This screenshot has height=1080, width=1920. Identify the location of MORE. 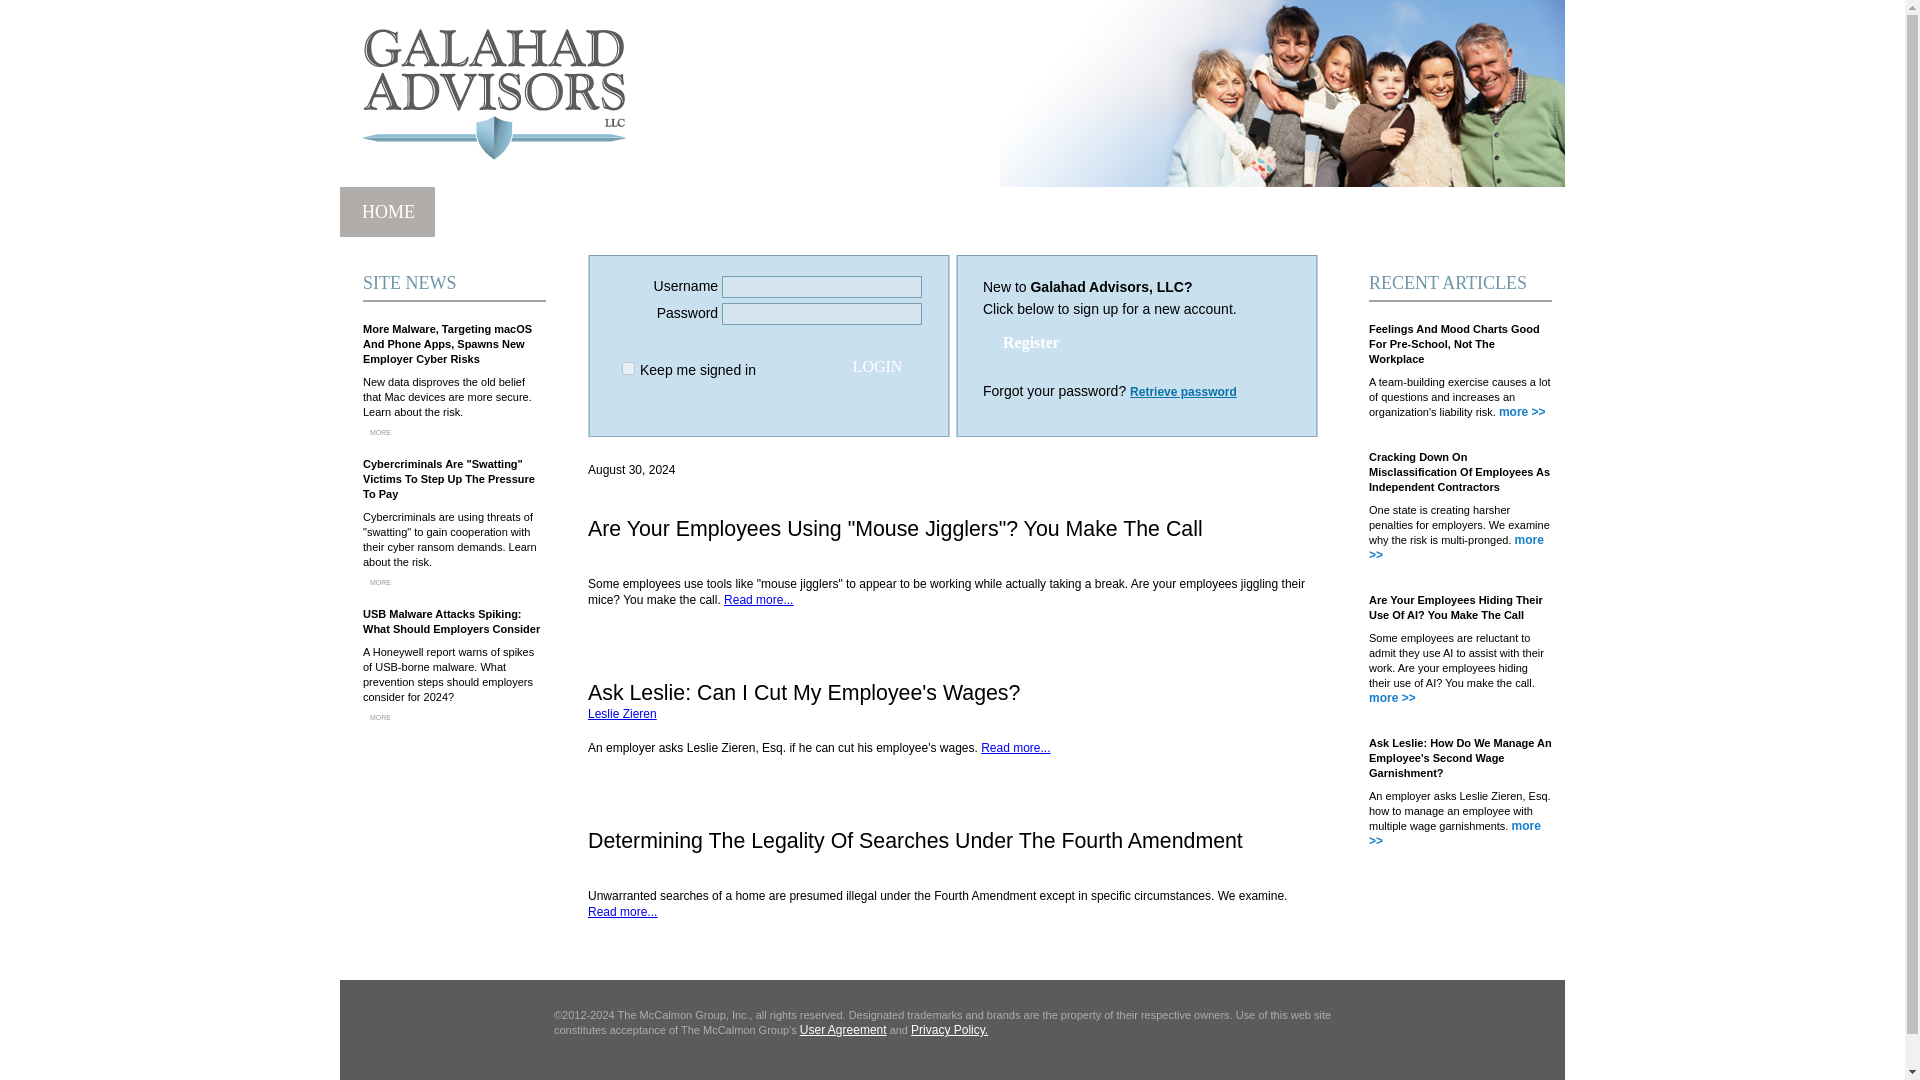
(382, 718).